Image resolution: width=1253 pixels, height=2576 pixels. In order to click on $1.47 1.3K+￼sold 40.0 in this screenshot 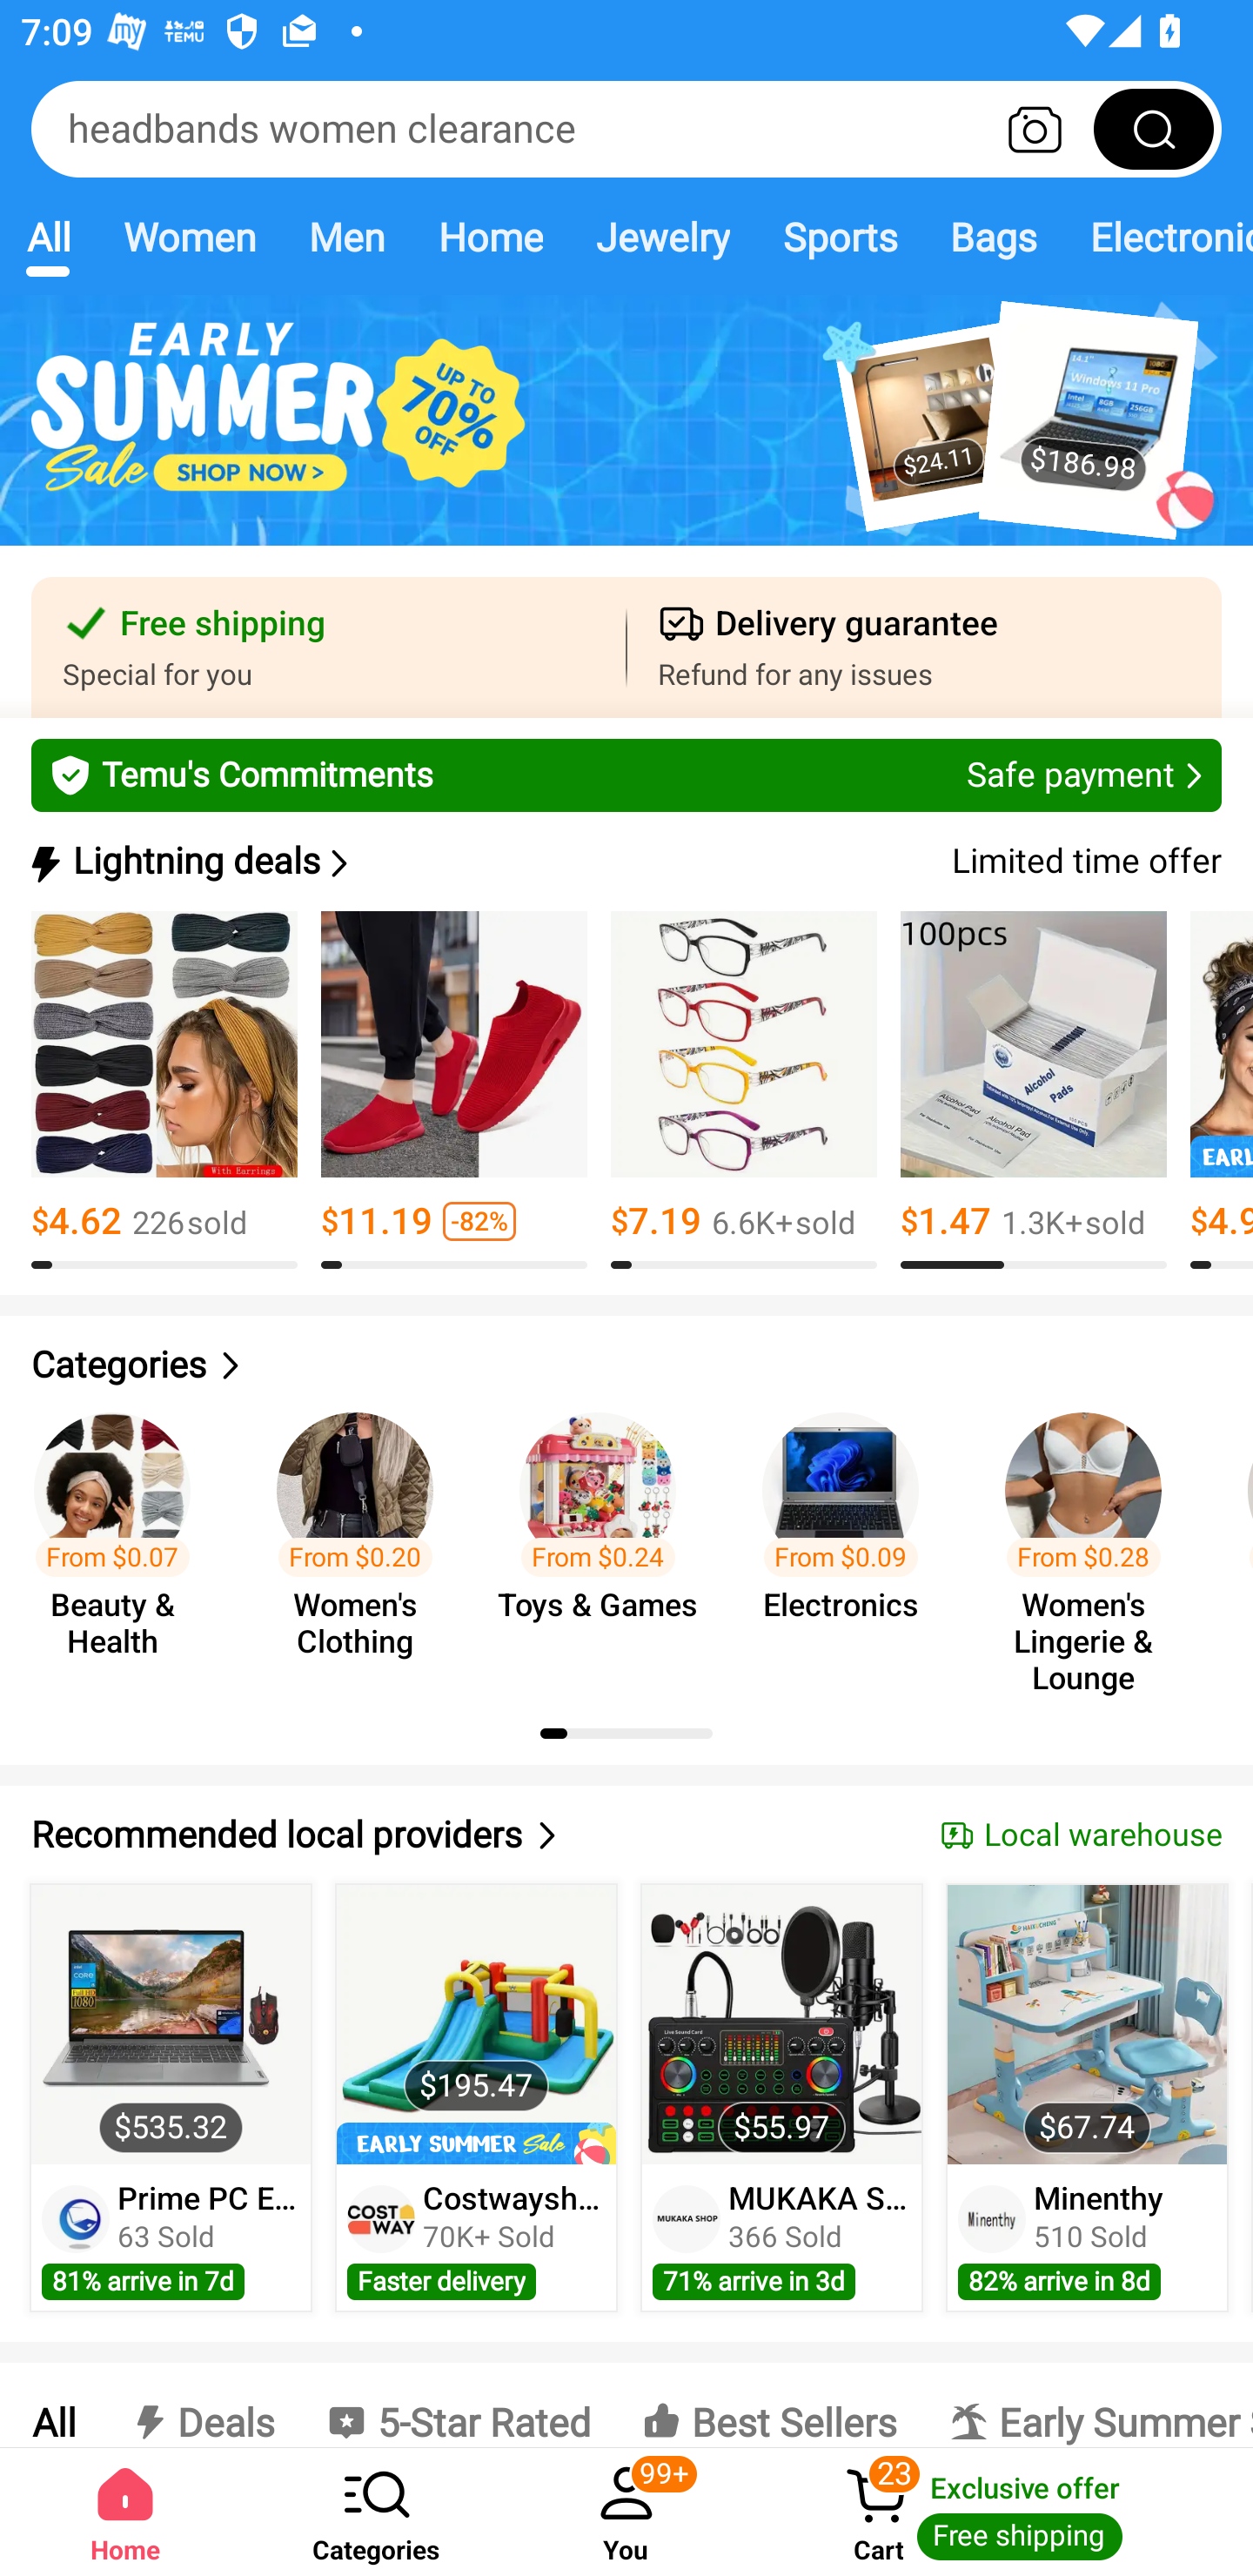, I will do `click(1034, 1090)`.